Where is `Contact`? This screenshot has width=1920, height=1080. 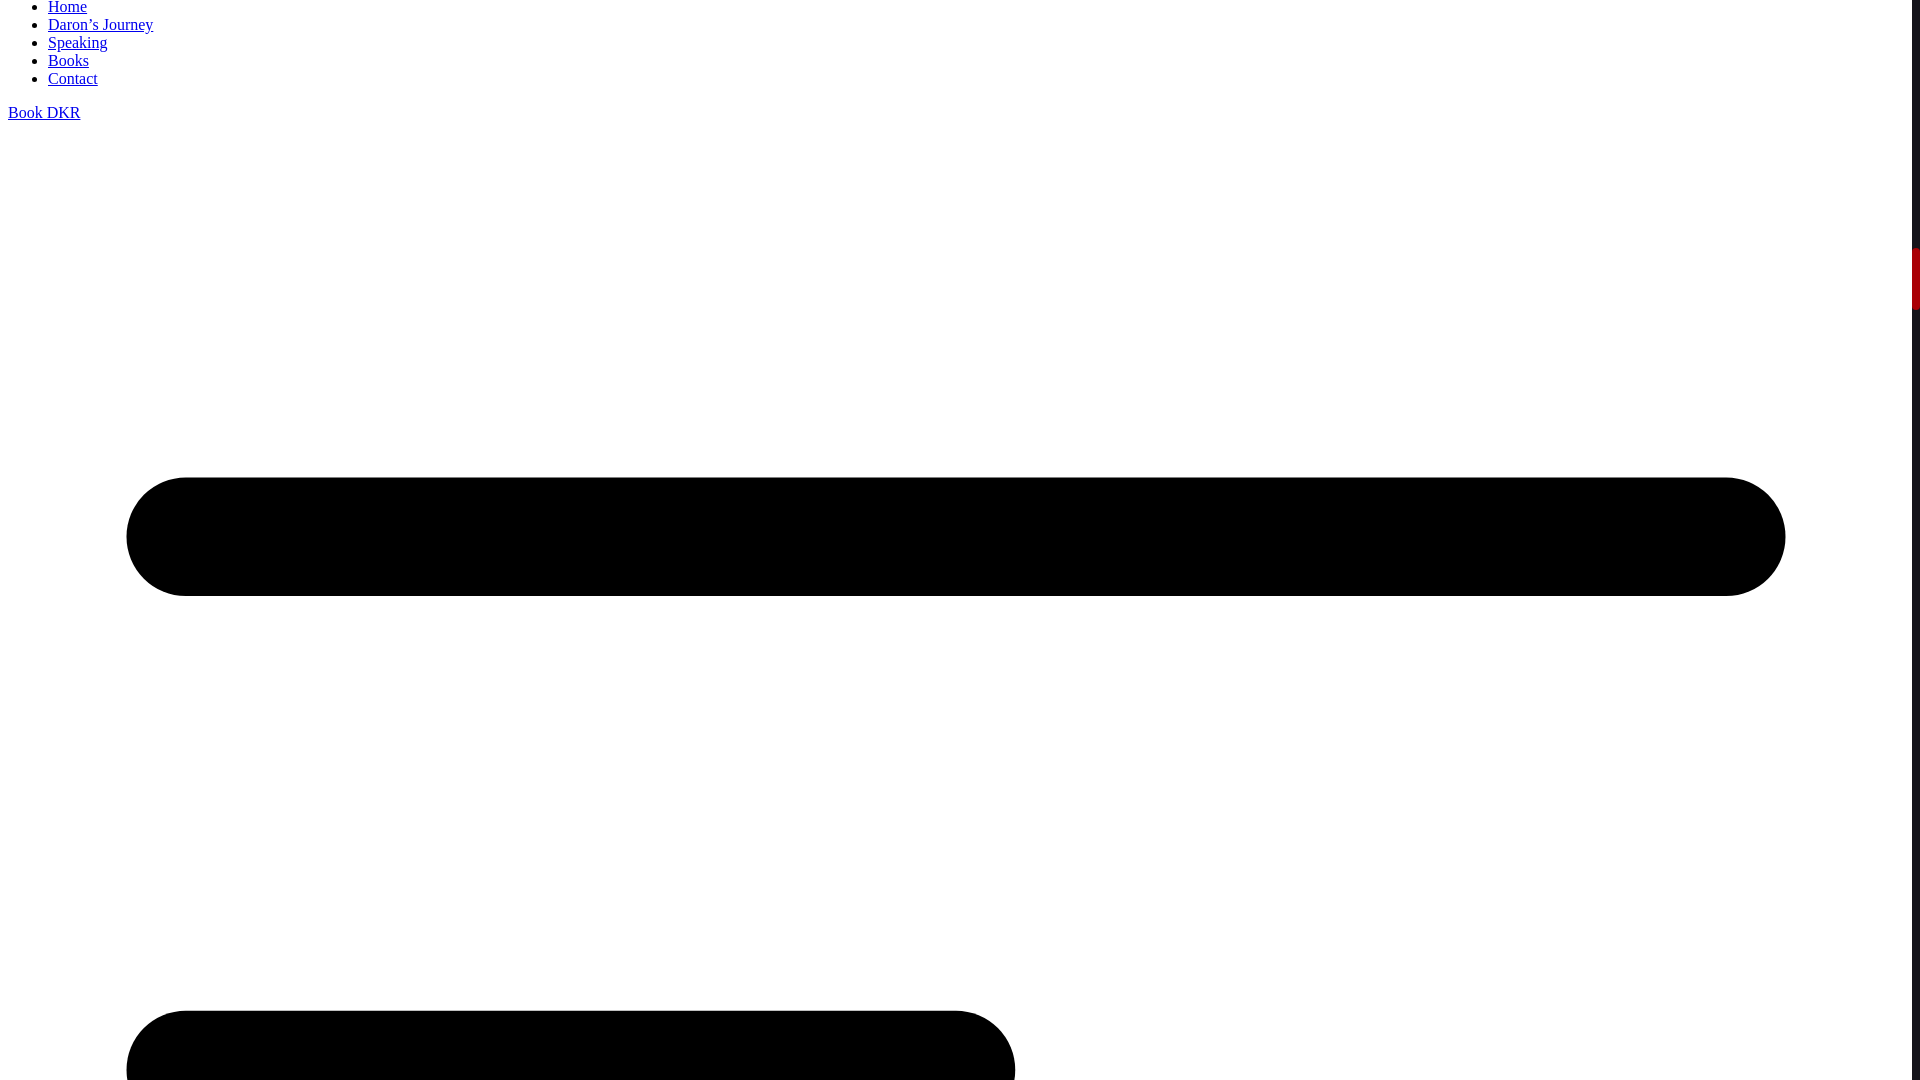 Contact is located at coordinates (72, 78).